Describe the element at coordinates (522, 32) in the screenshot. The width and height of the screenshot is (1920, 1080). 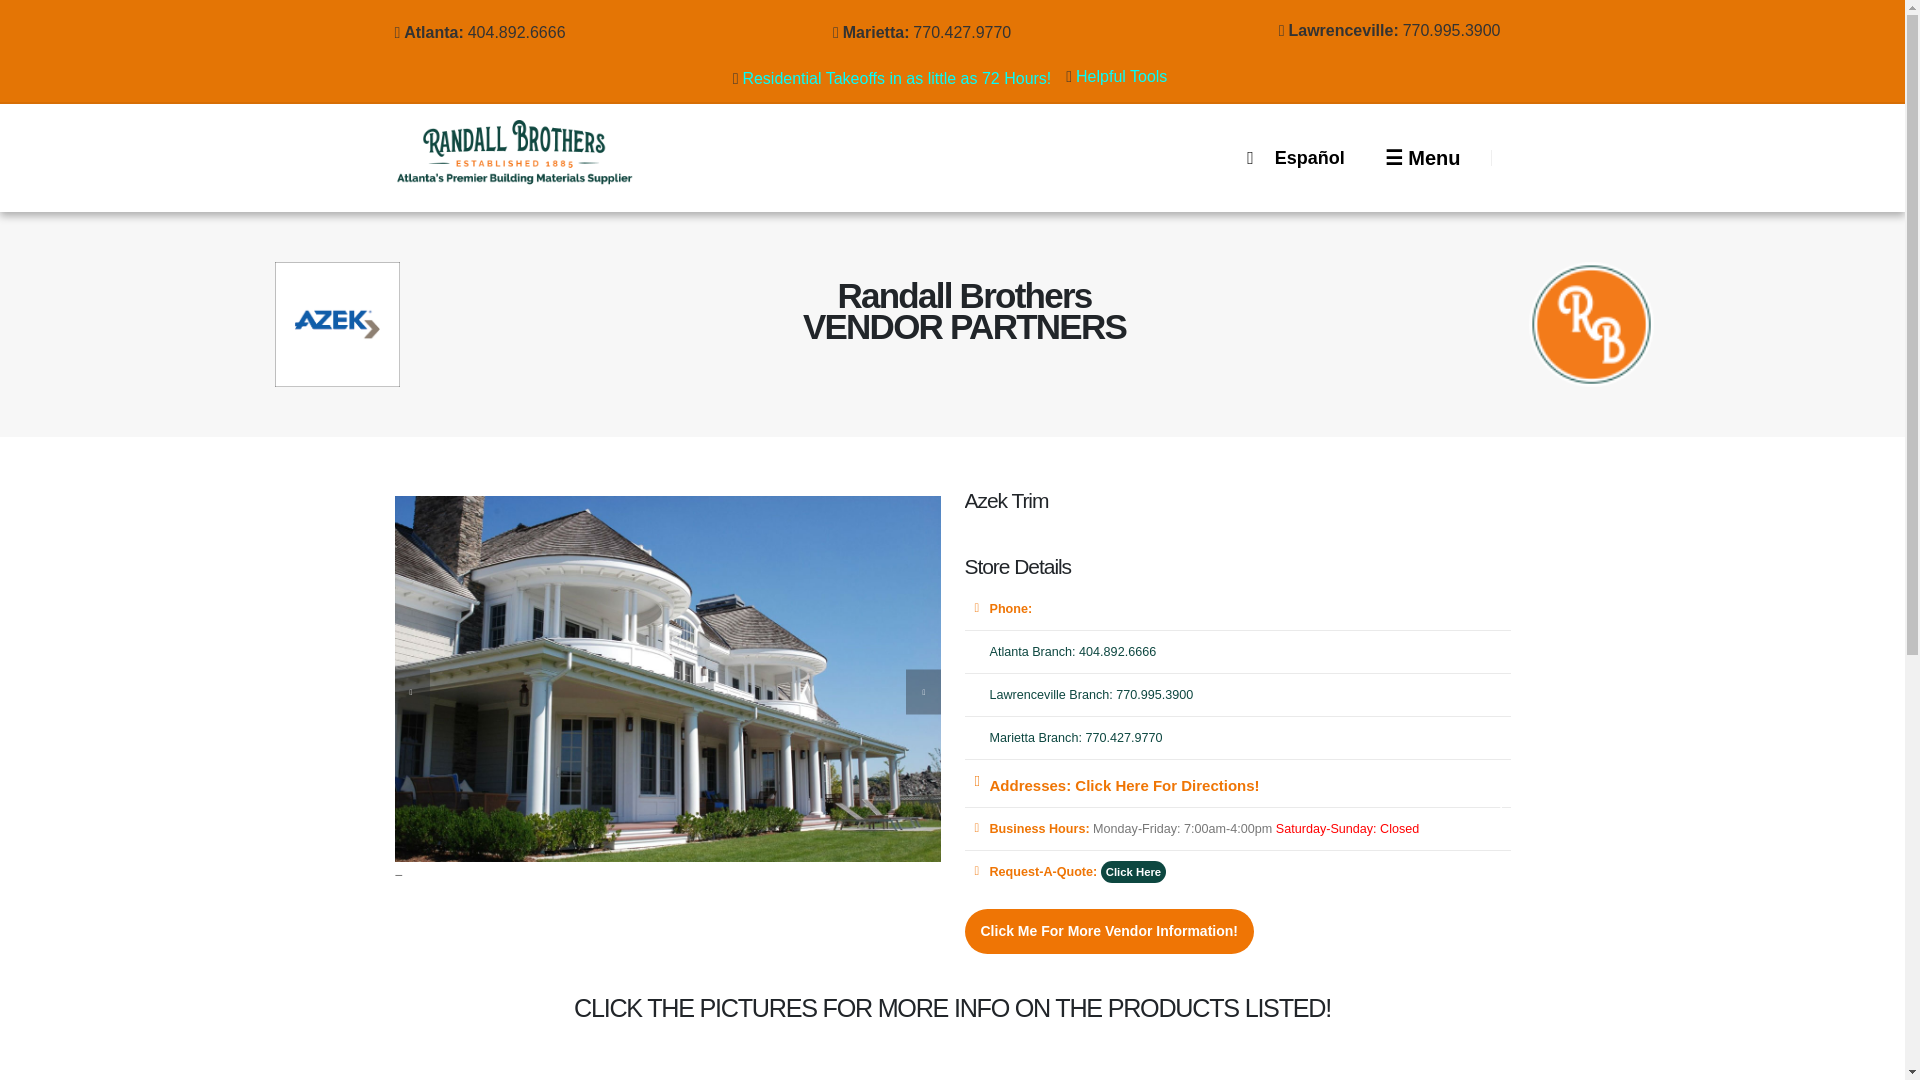
I see `404.892.6666` at that location.